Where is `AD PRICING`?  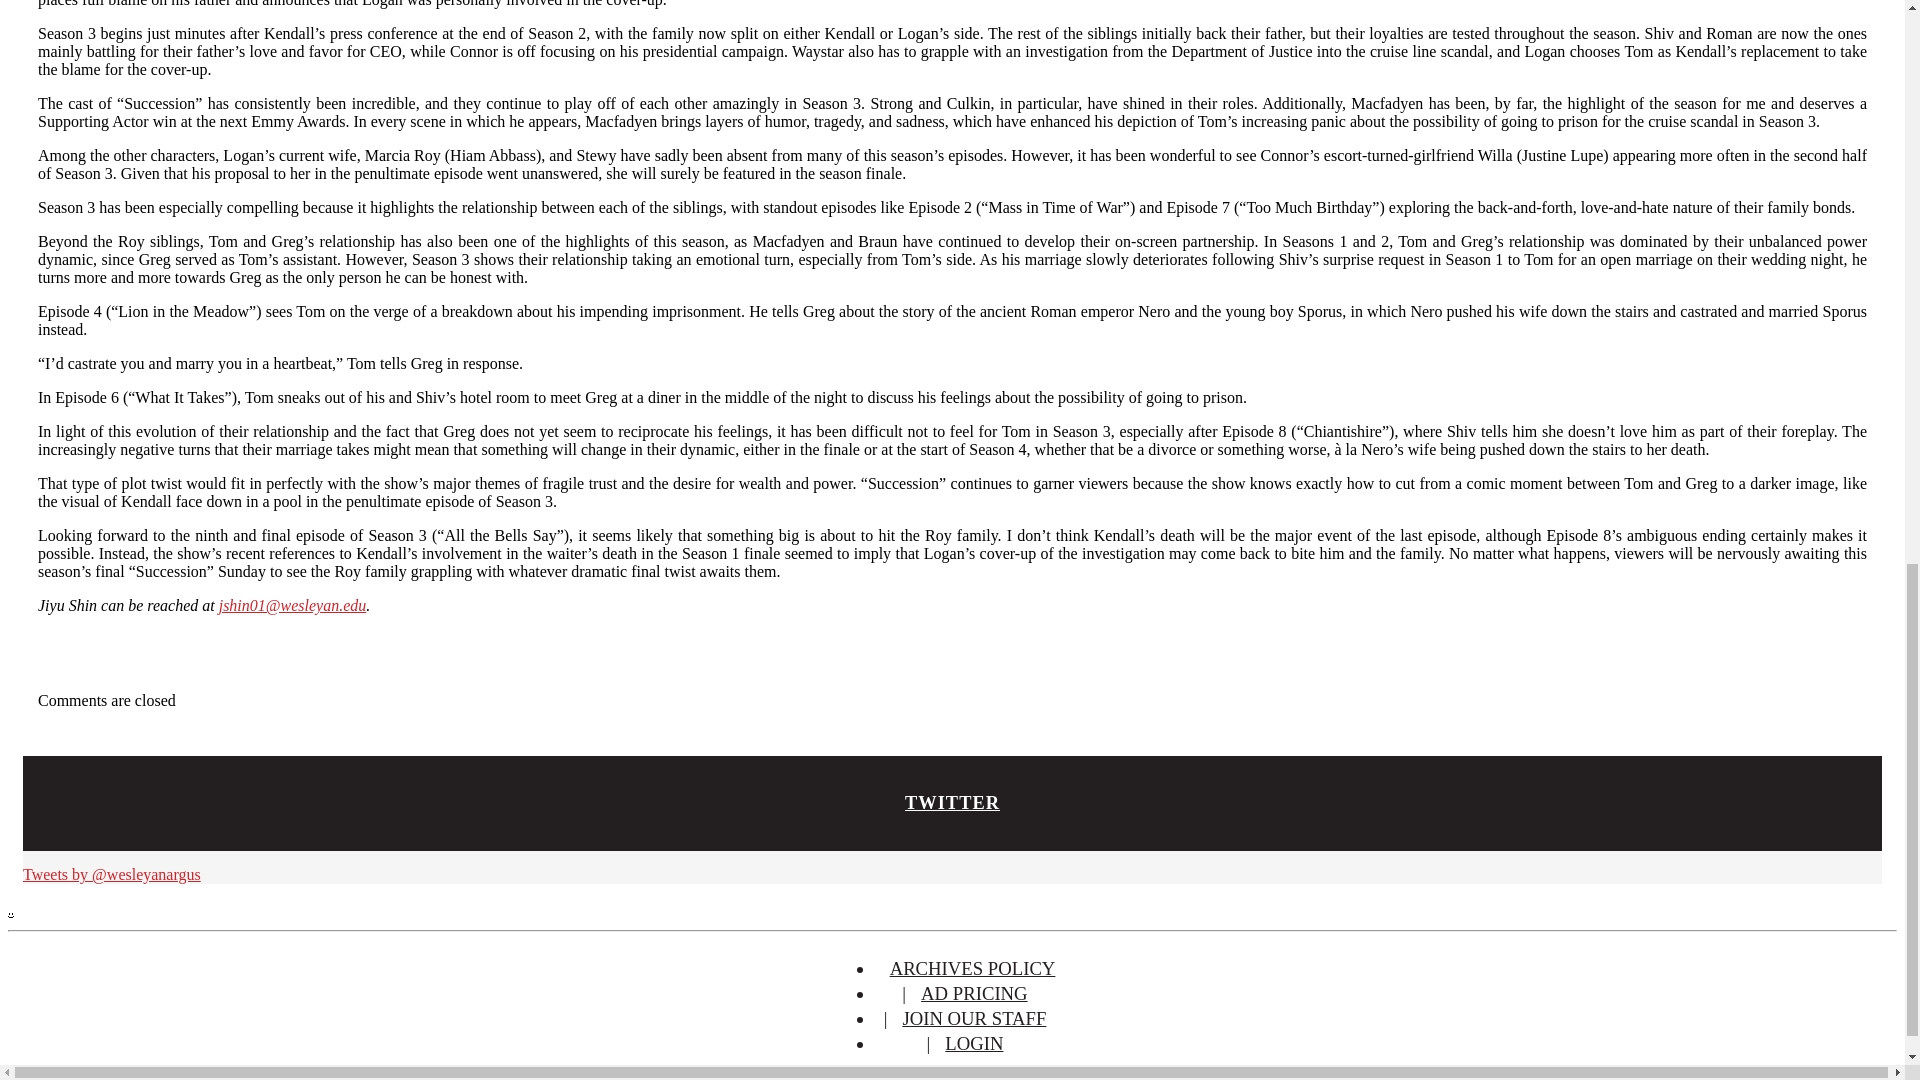 AD PRICING is located at coordinates (974, 993).